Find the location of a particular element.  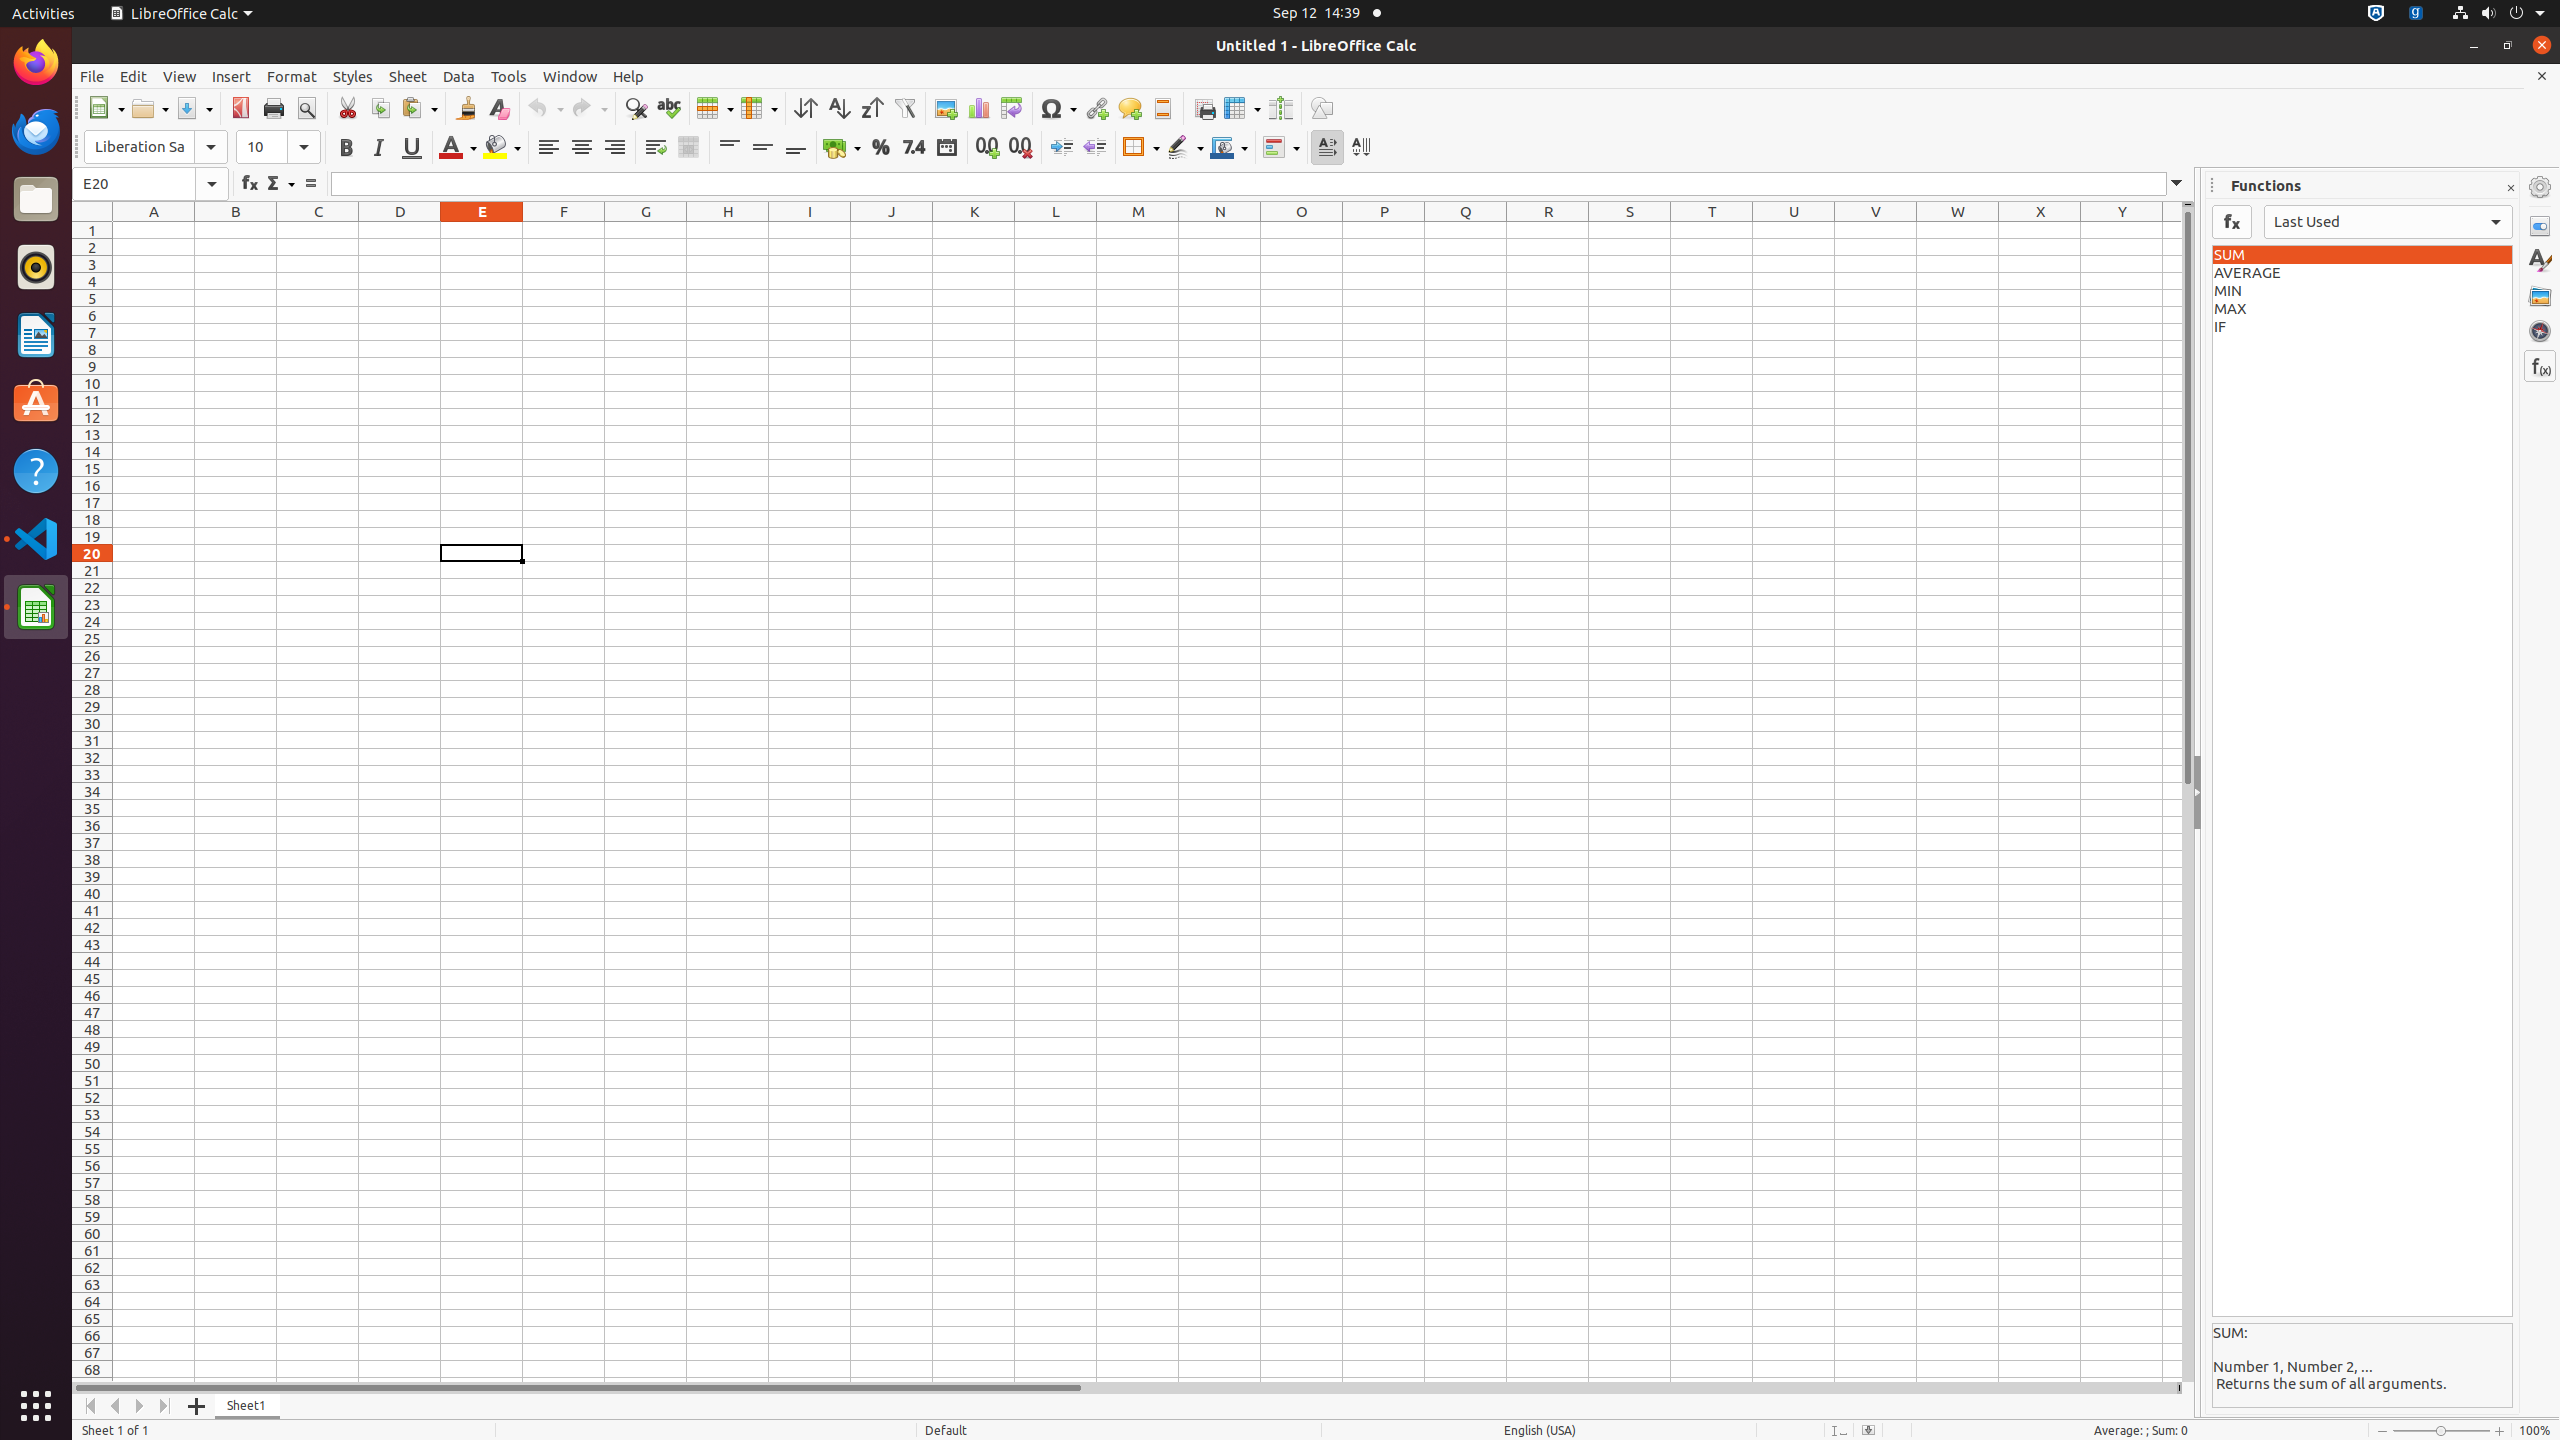

R1 is located at coordinates (1548, 230).